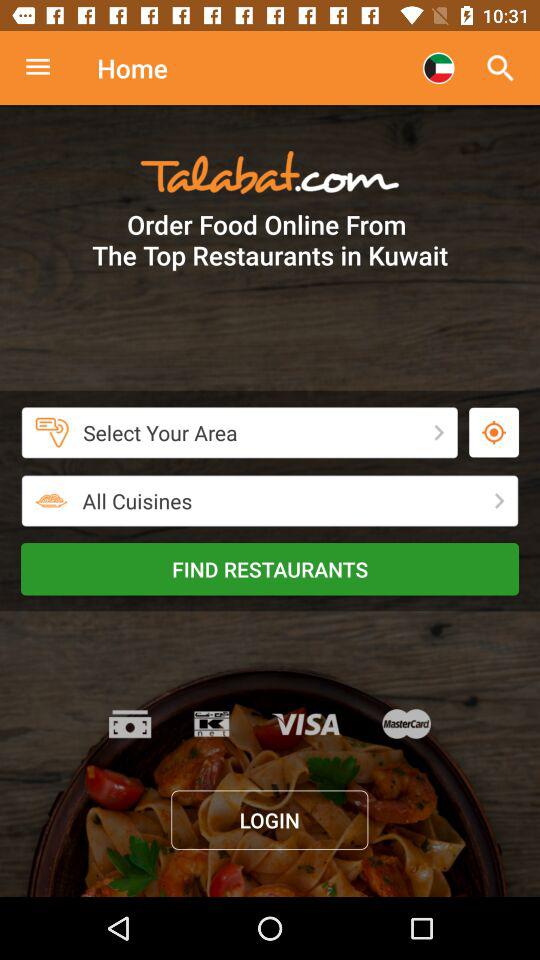 Image resolution: width=540 pixels, height=960 pixels. Describe the element at coordinates (48, 68) in the screenshot. I see `go to search option` at that location.